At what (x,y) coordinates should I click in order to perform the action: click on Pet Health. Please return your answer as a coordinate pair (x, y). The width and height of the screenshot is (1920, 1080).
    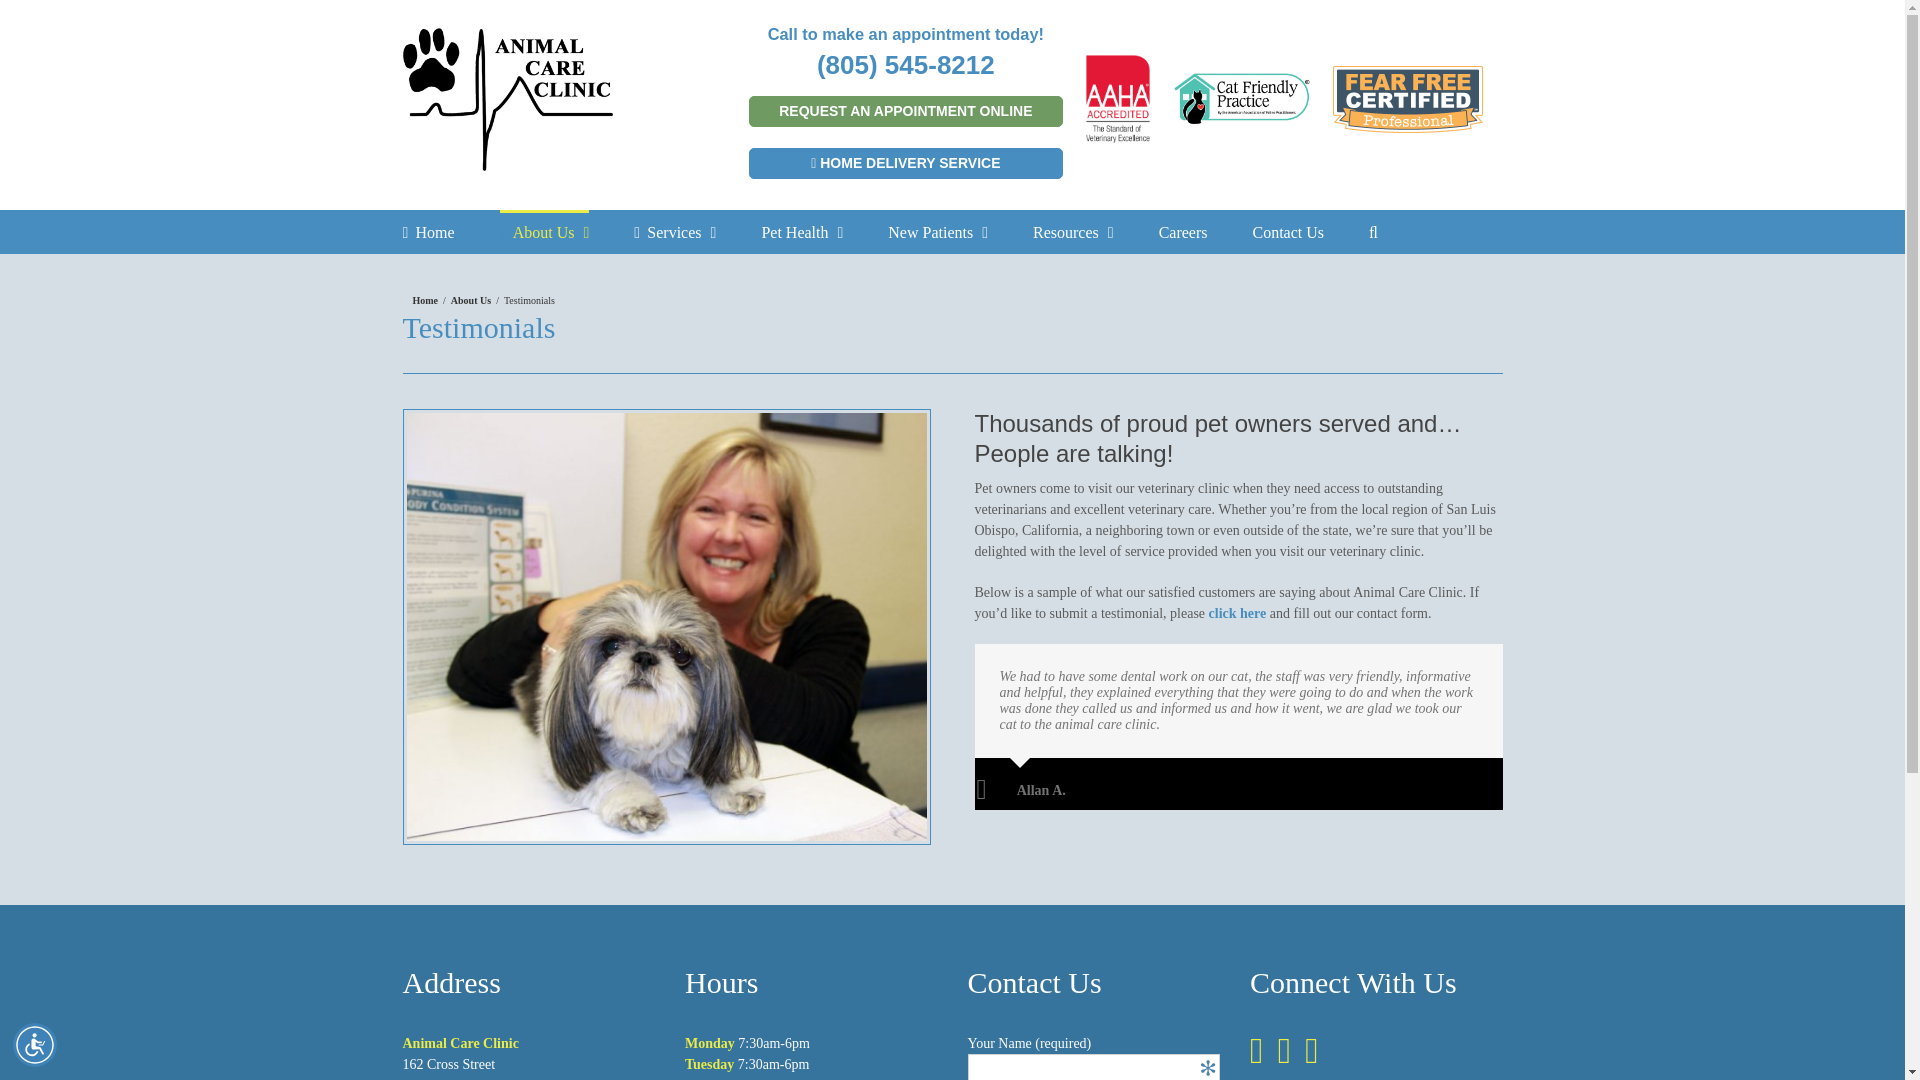
    Looking at the image, I should click on (801, 230).